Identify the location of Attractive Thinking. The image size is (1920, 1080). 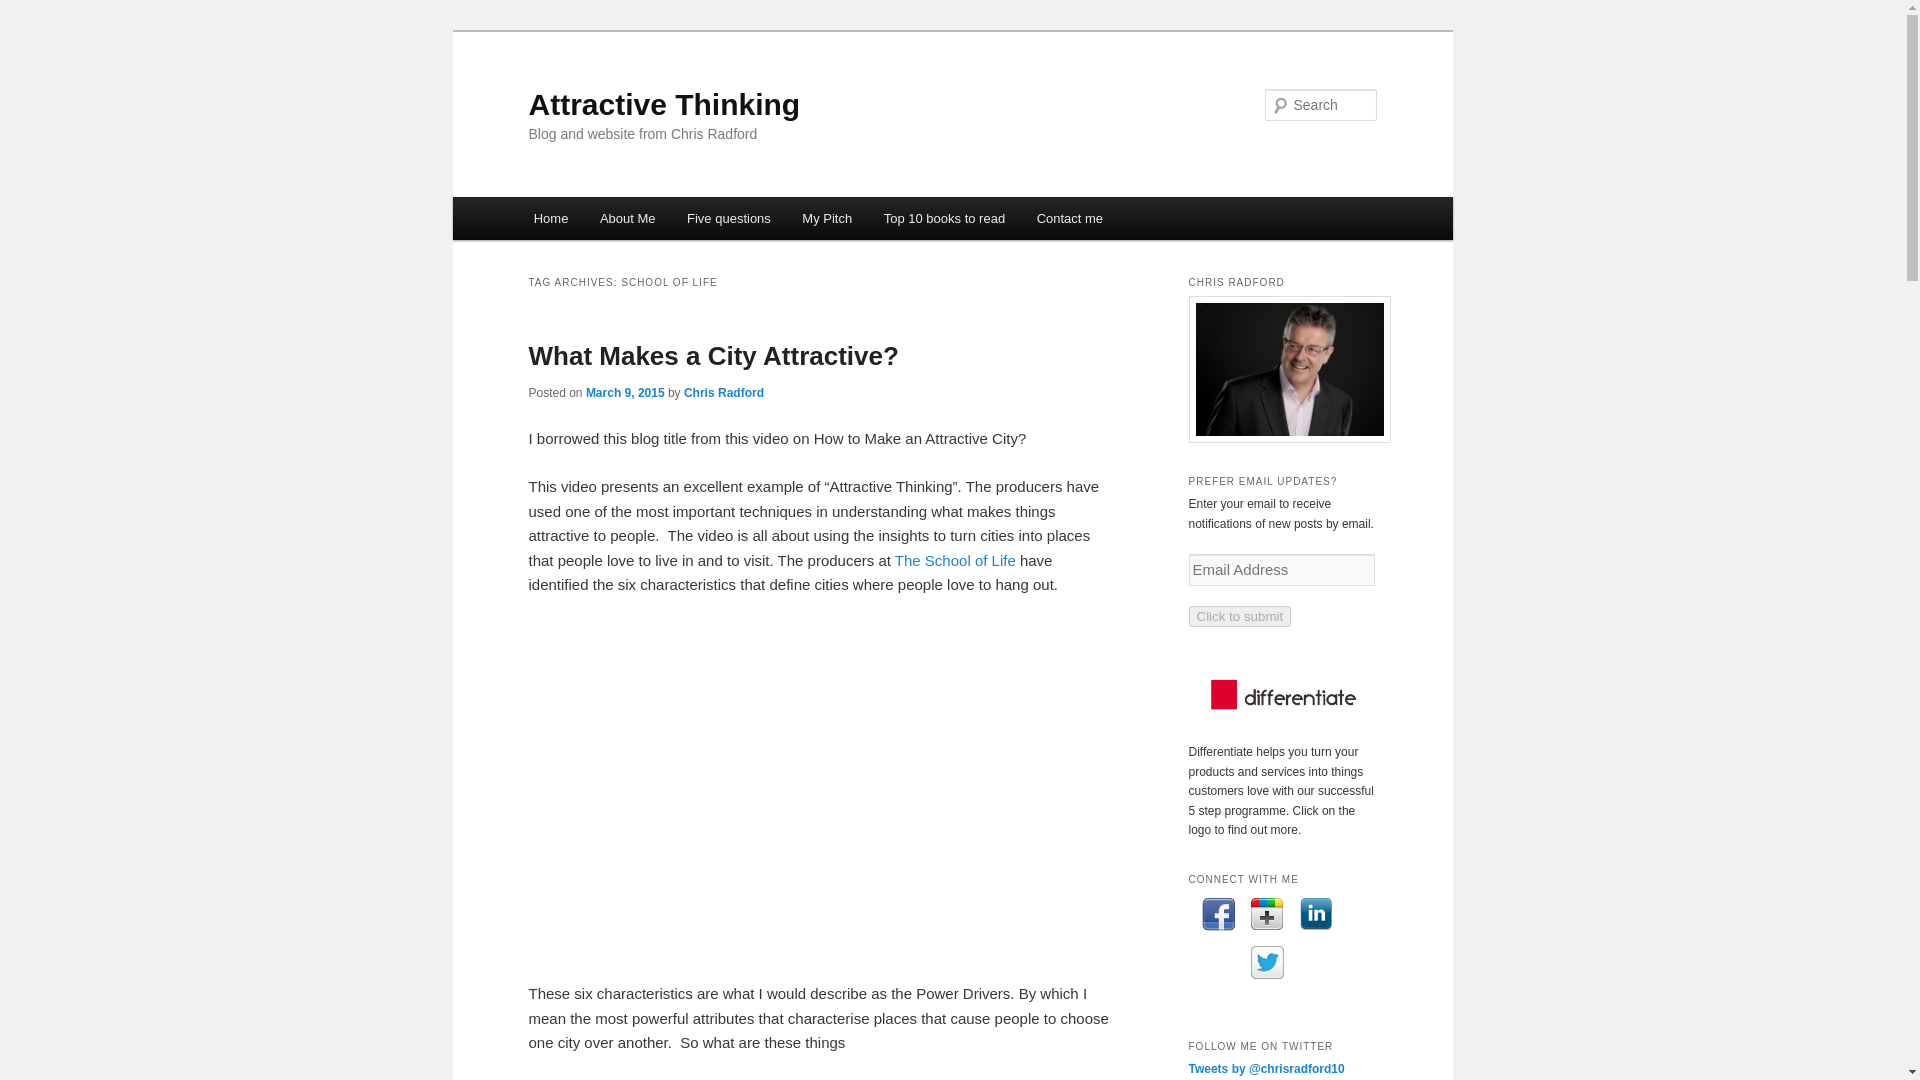
(664, 104).